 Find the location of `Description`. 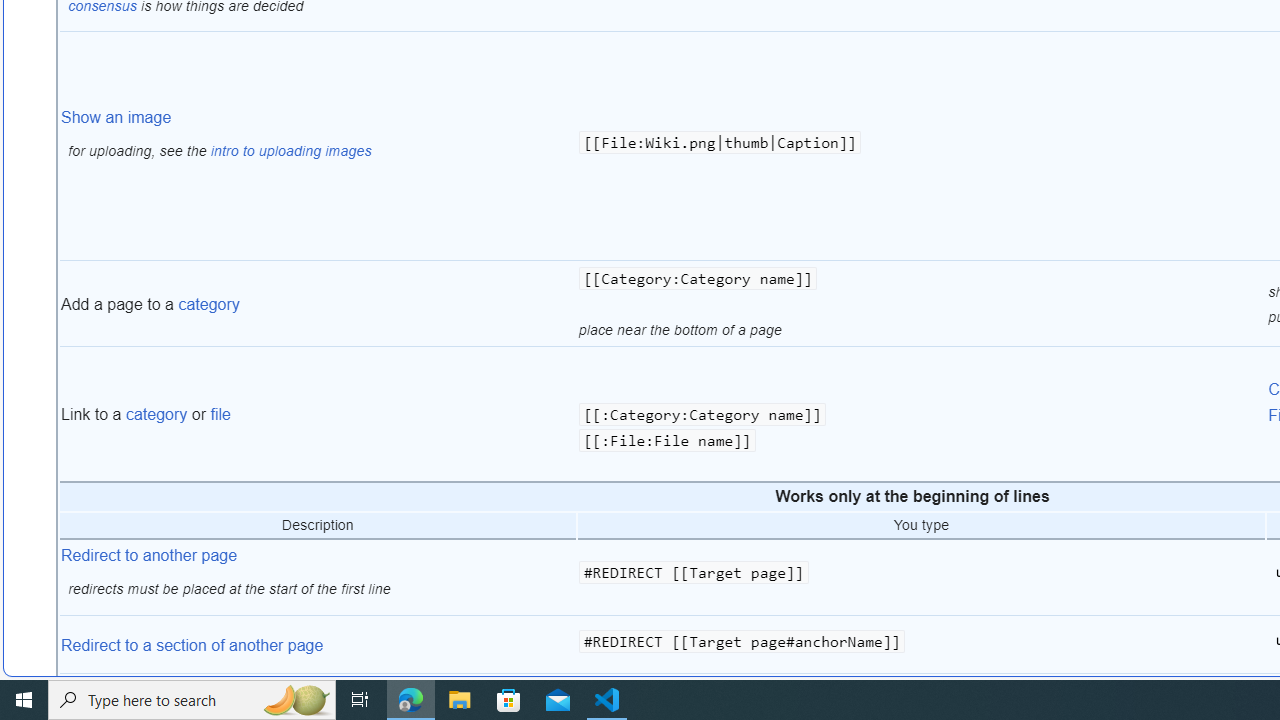

Description is located at coordinates (318, 526).